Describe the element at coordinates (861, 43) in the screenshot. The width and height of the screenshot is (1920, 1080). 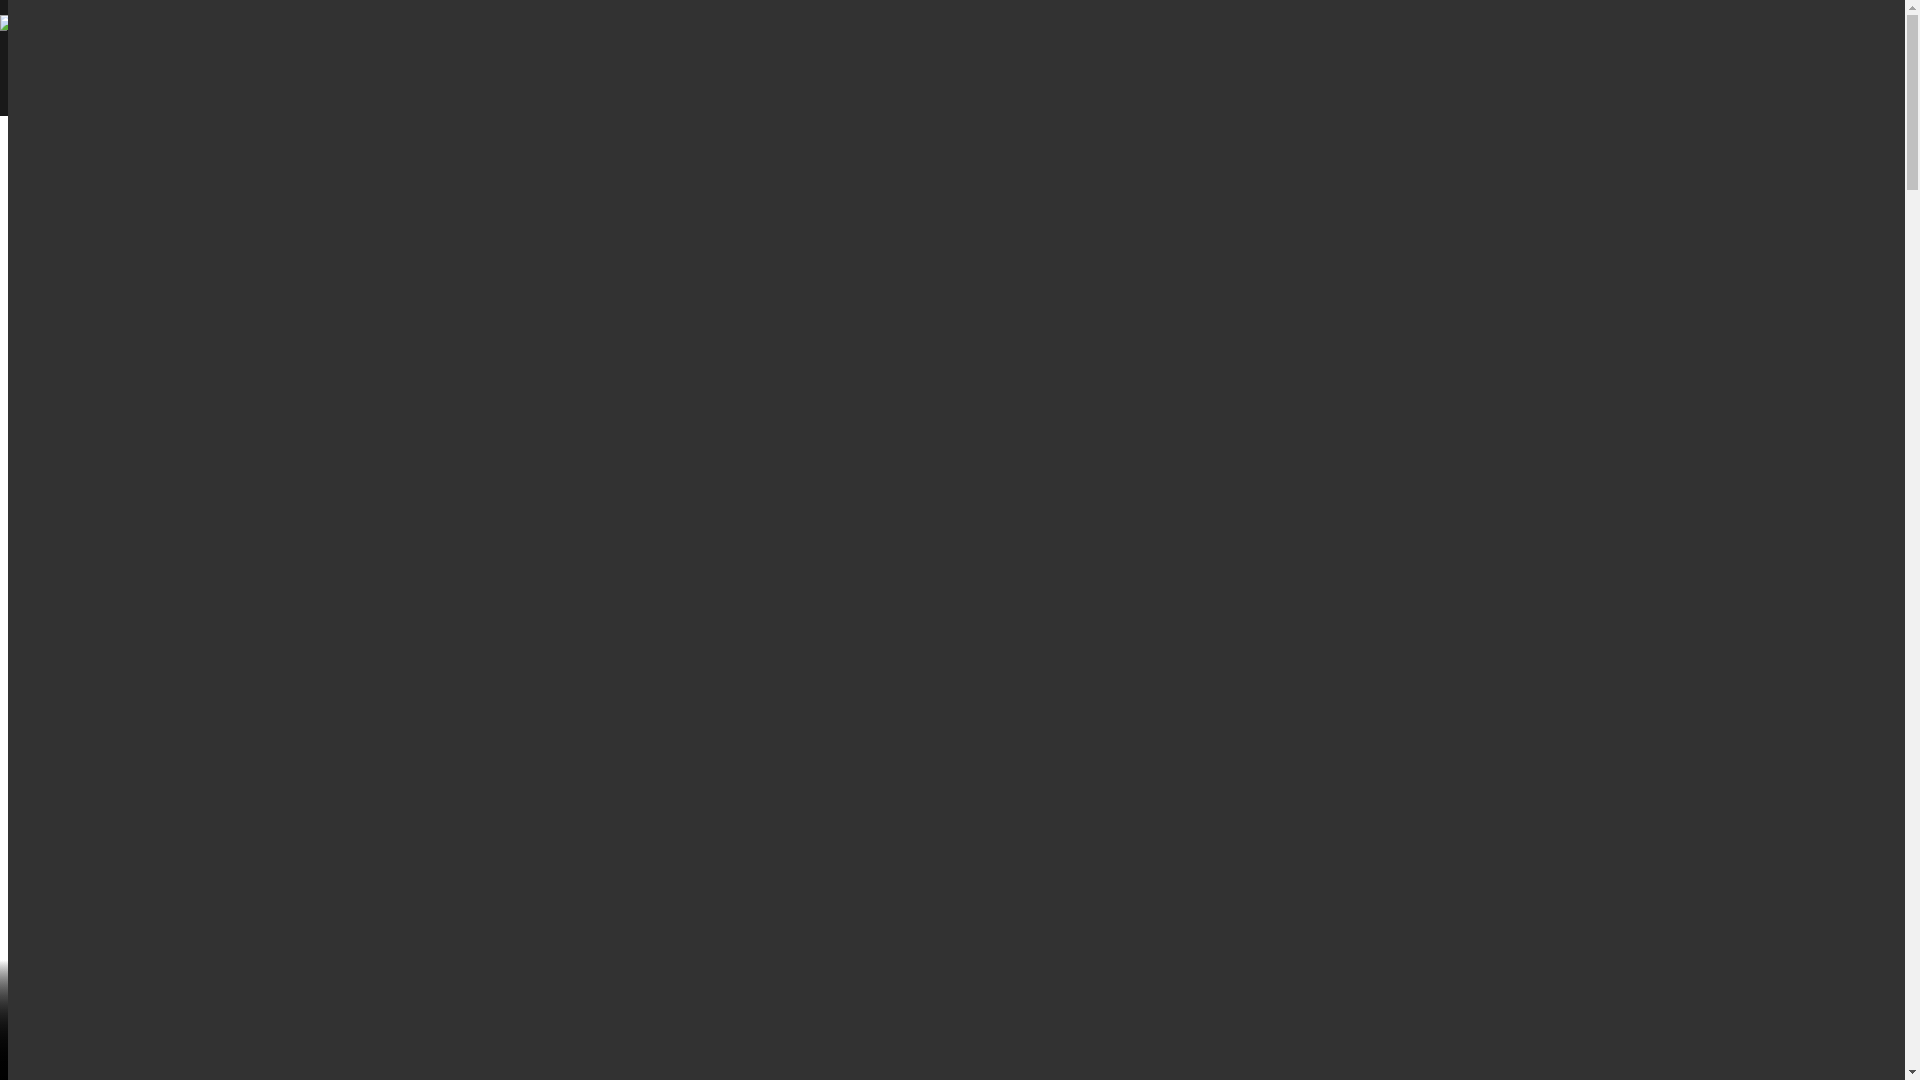
I see `PORTFOLIO` at that location.